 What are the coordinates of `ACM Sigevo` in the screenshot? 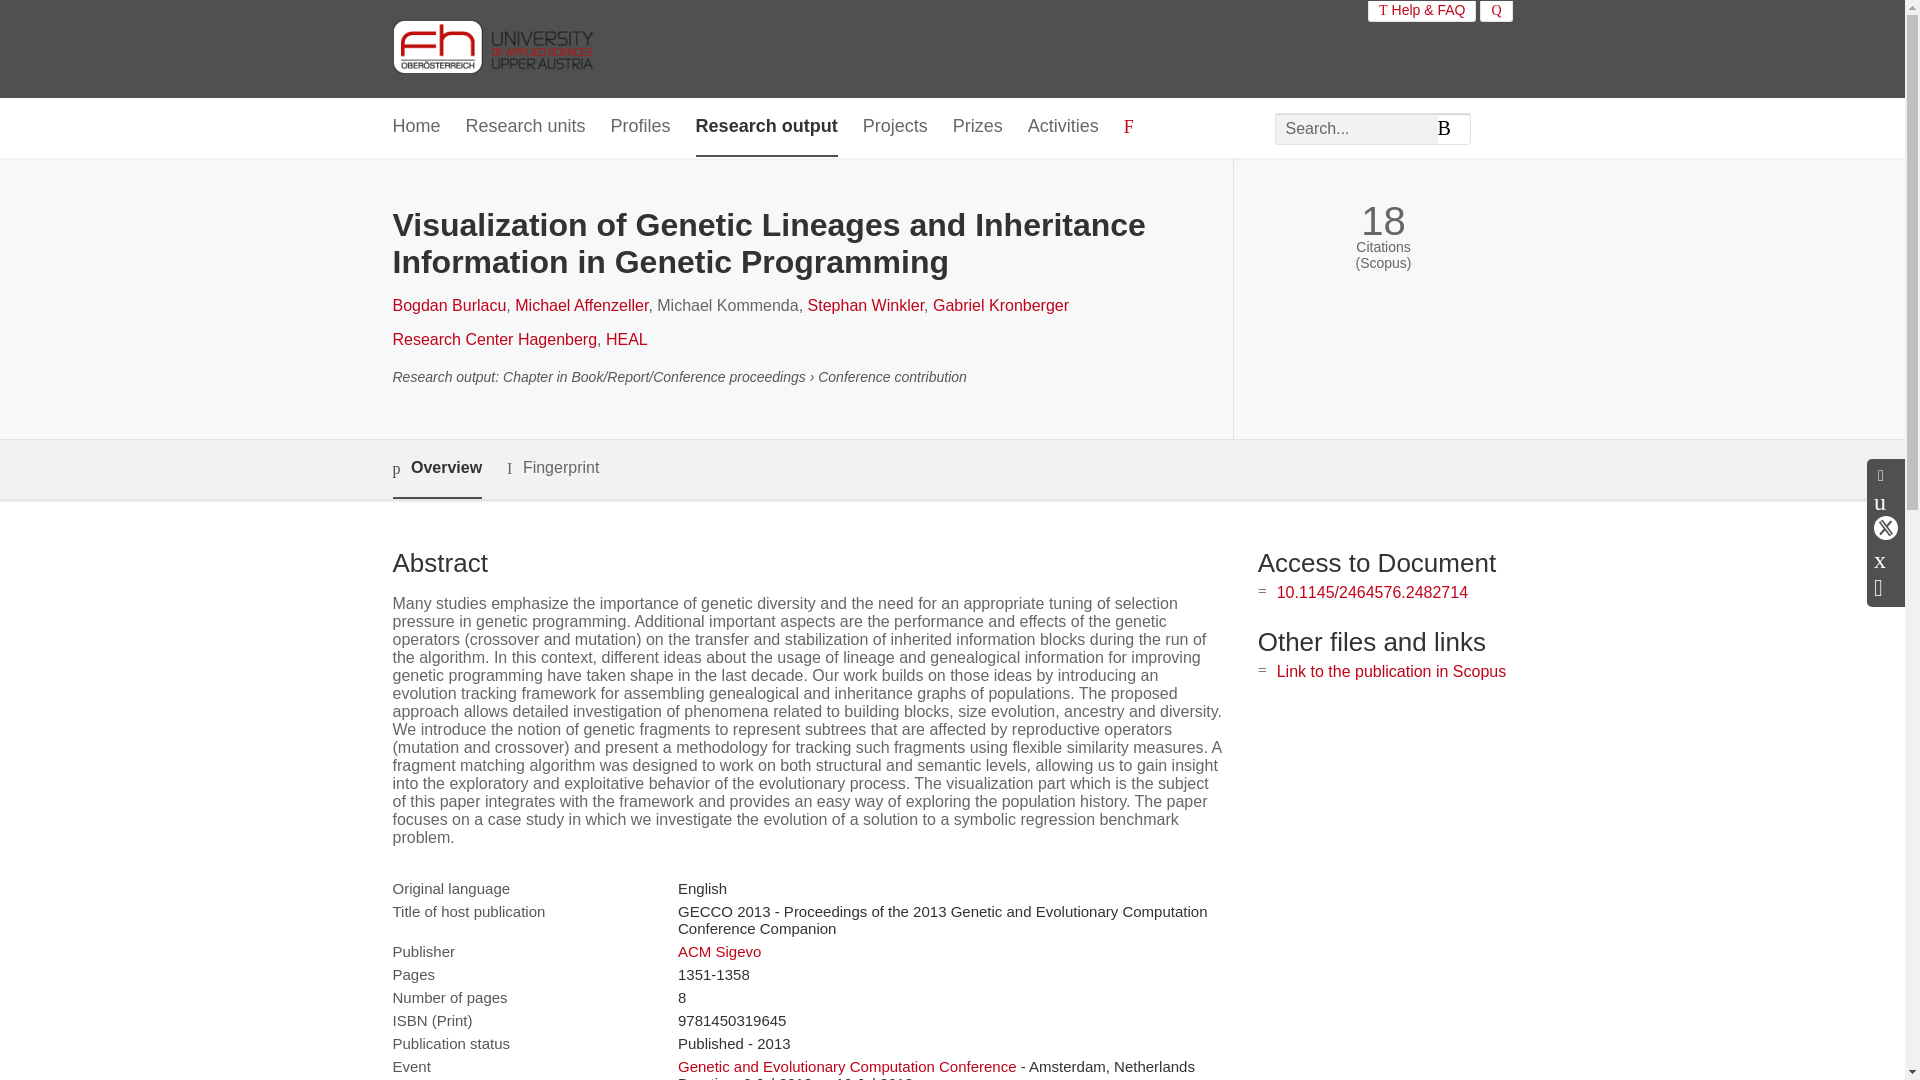 It's located at (718, 951).